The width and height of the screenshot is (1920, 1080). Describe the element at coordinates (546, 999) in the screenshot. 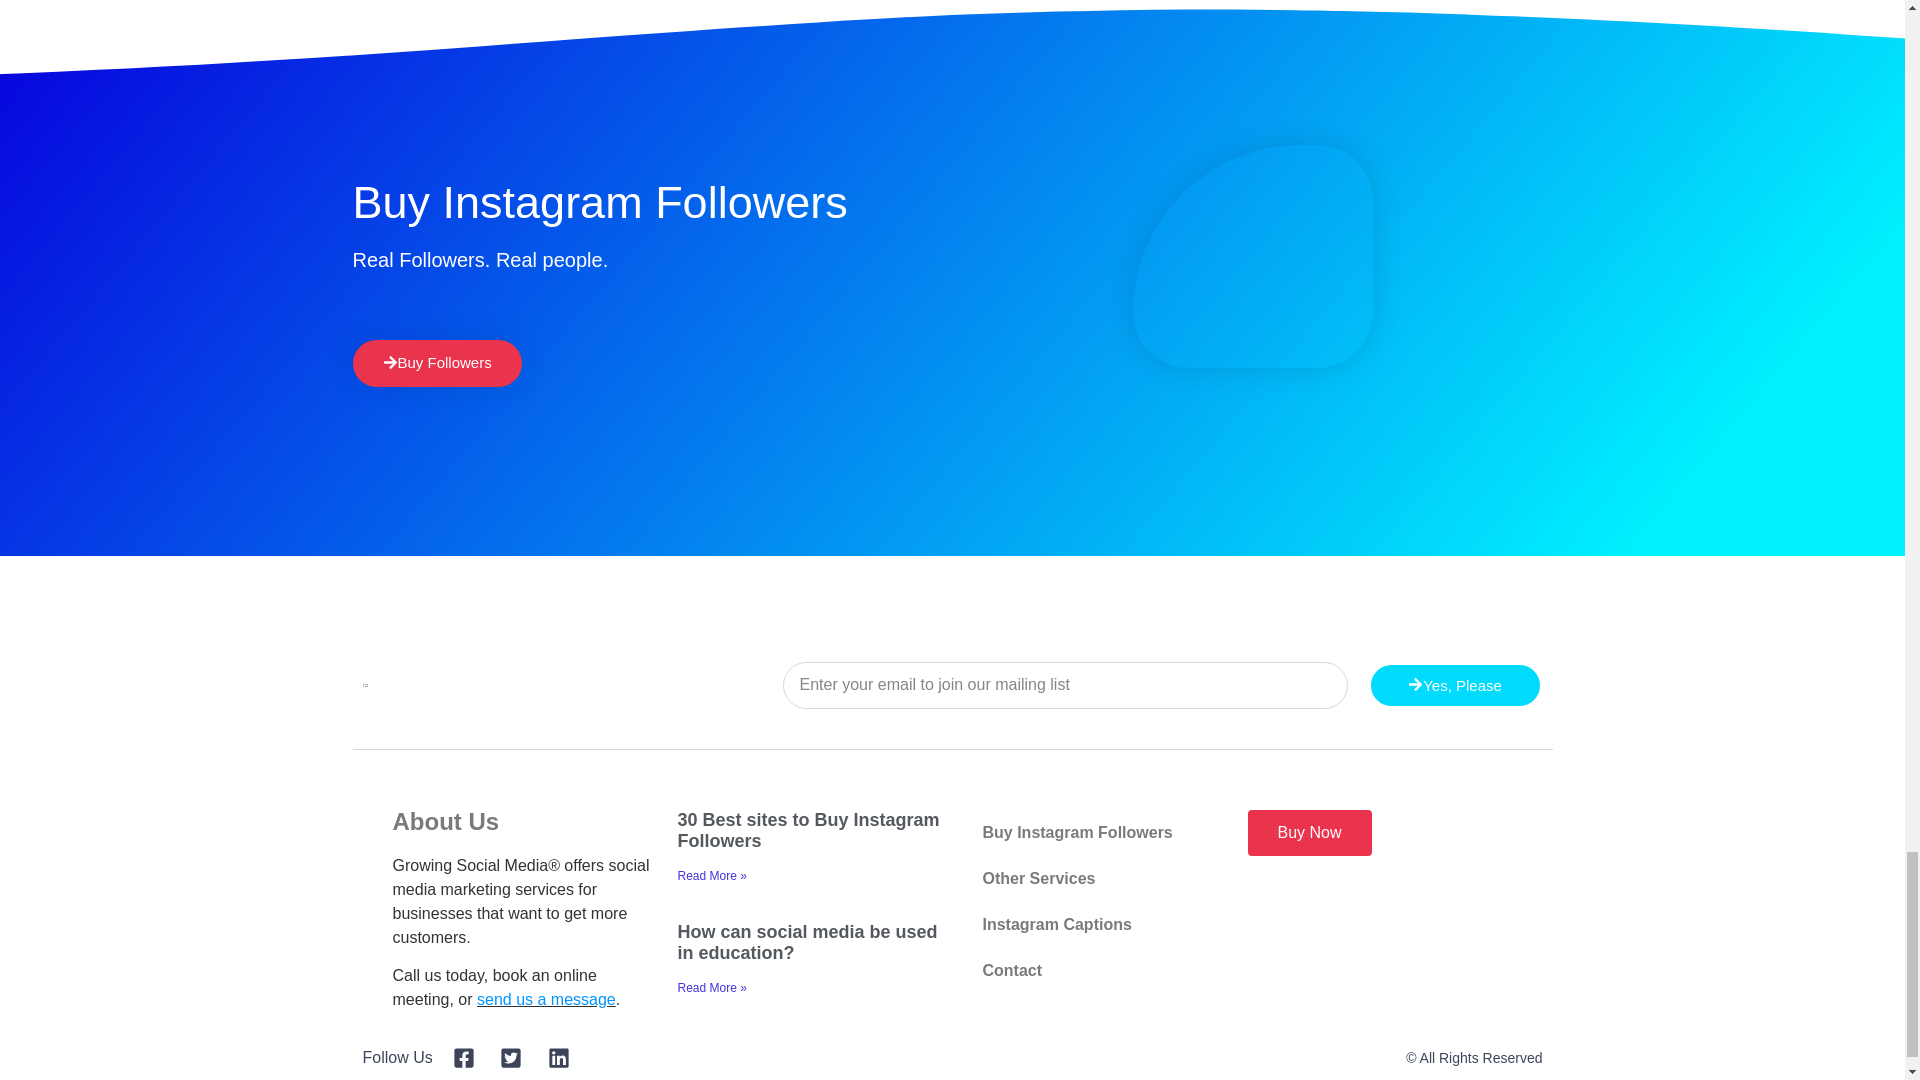

I see `send us a message` at that location.